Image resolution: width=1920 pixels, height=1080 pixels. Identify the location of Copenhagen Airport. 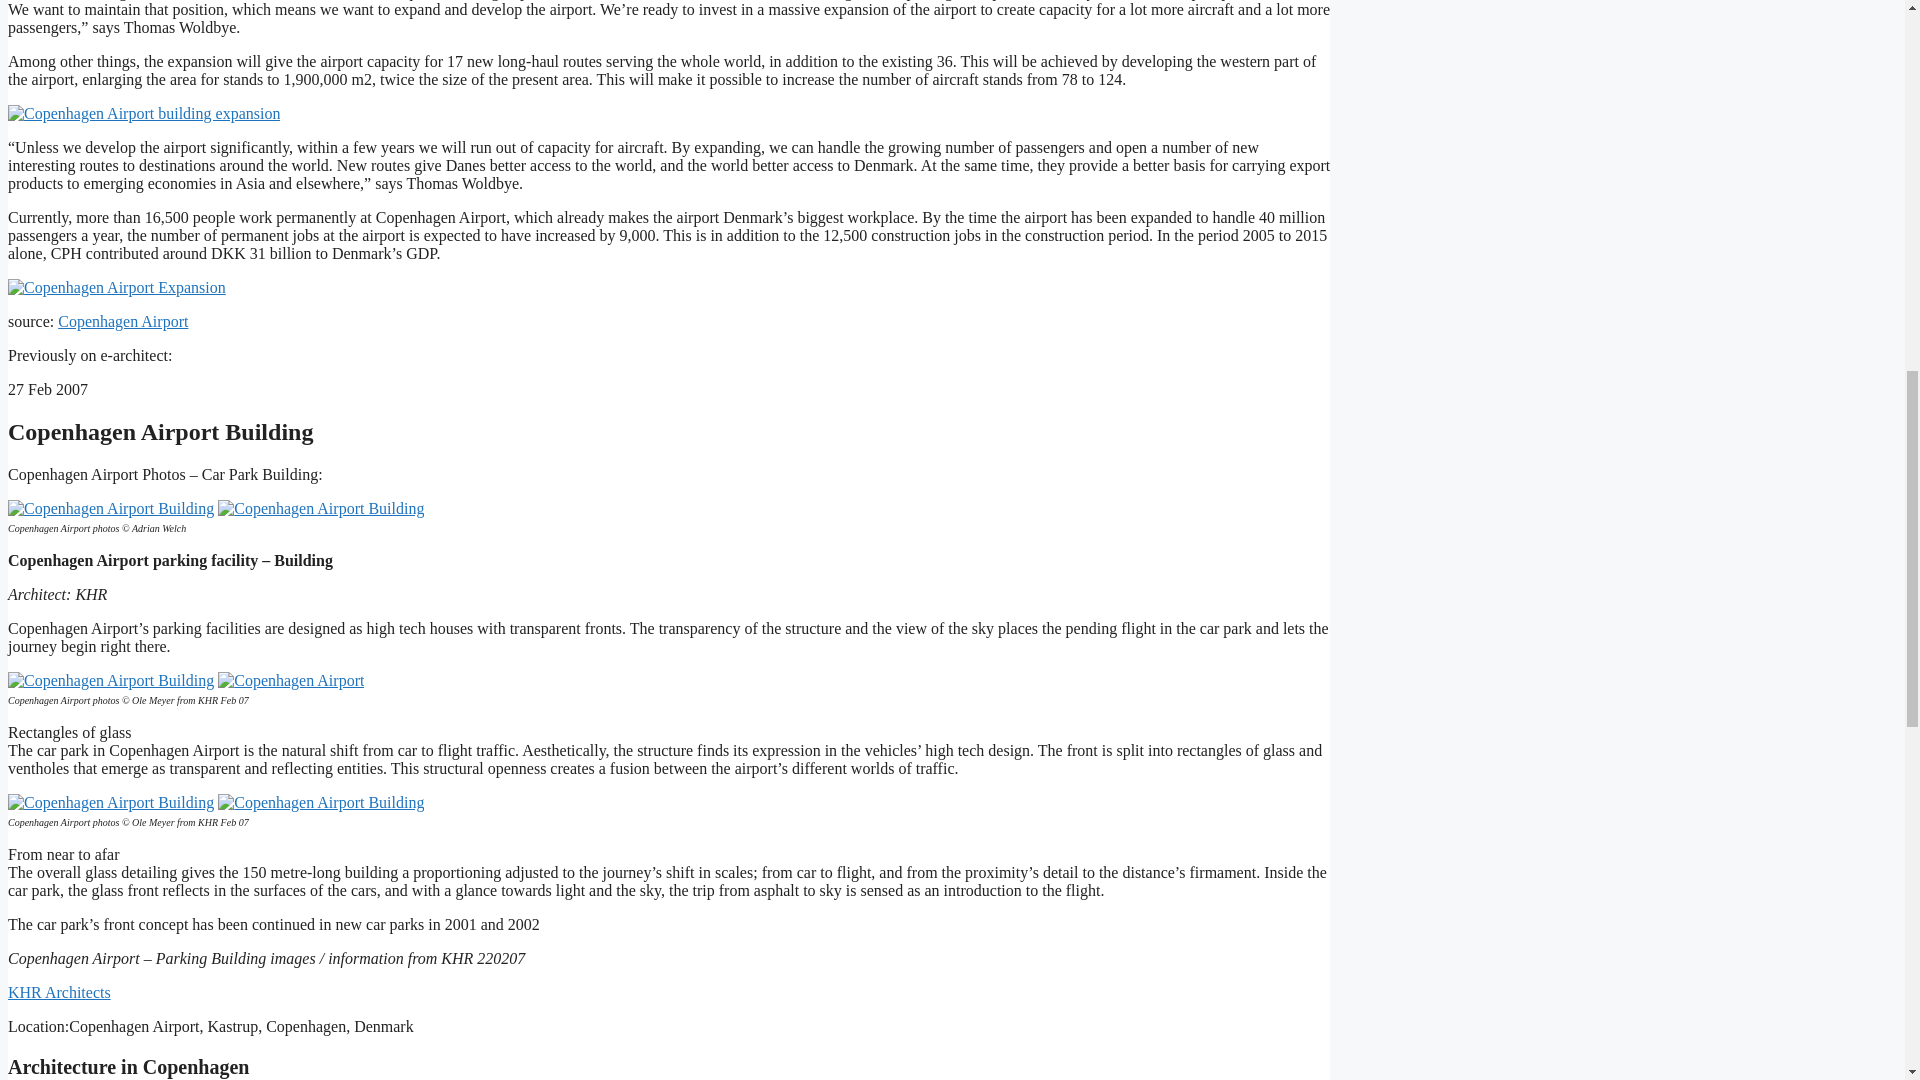
(122, 322).